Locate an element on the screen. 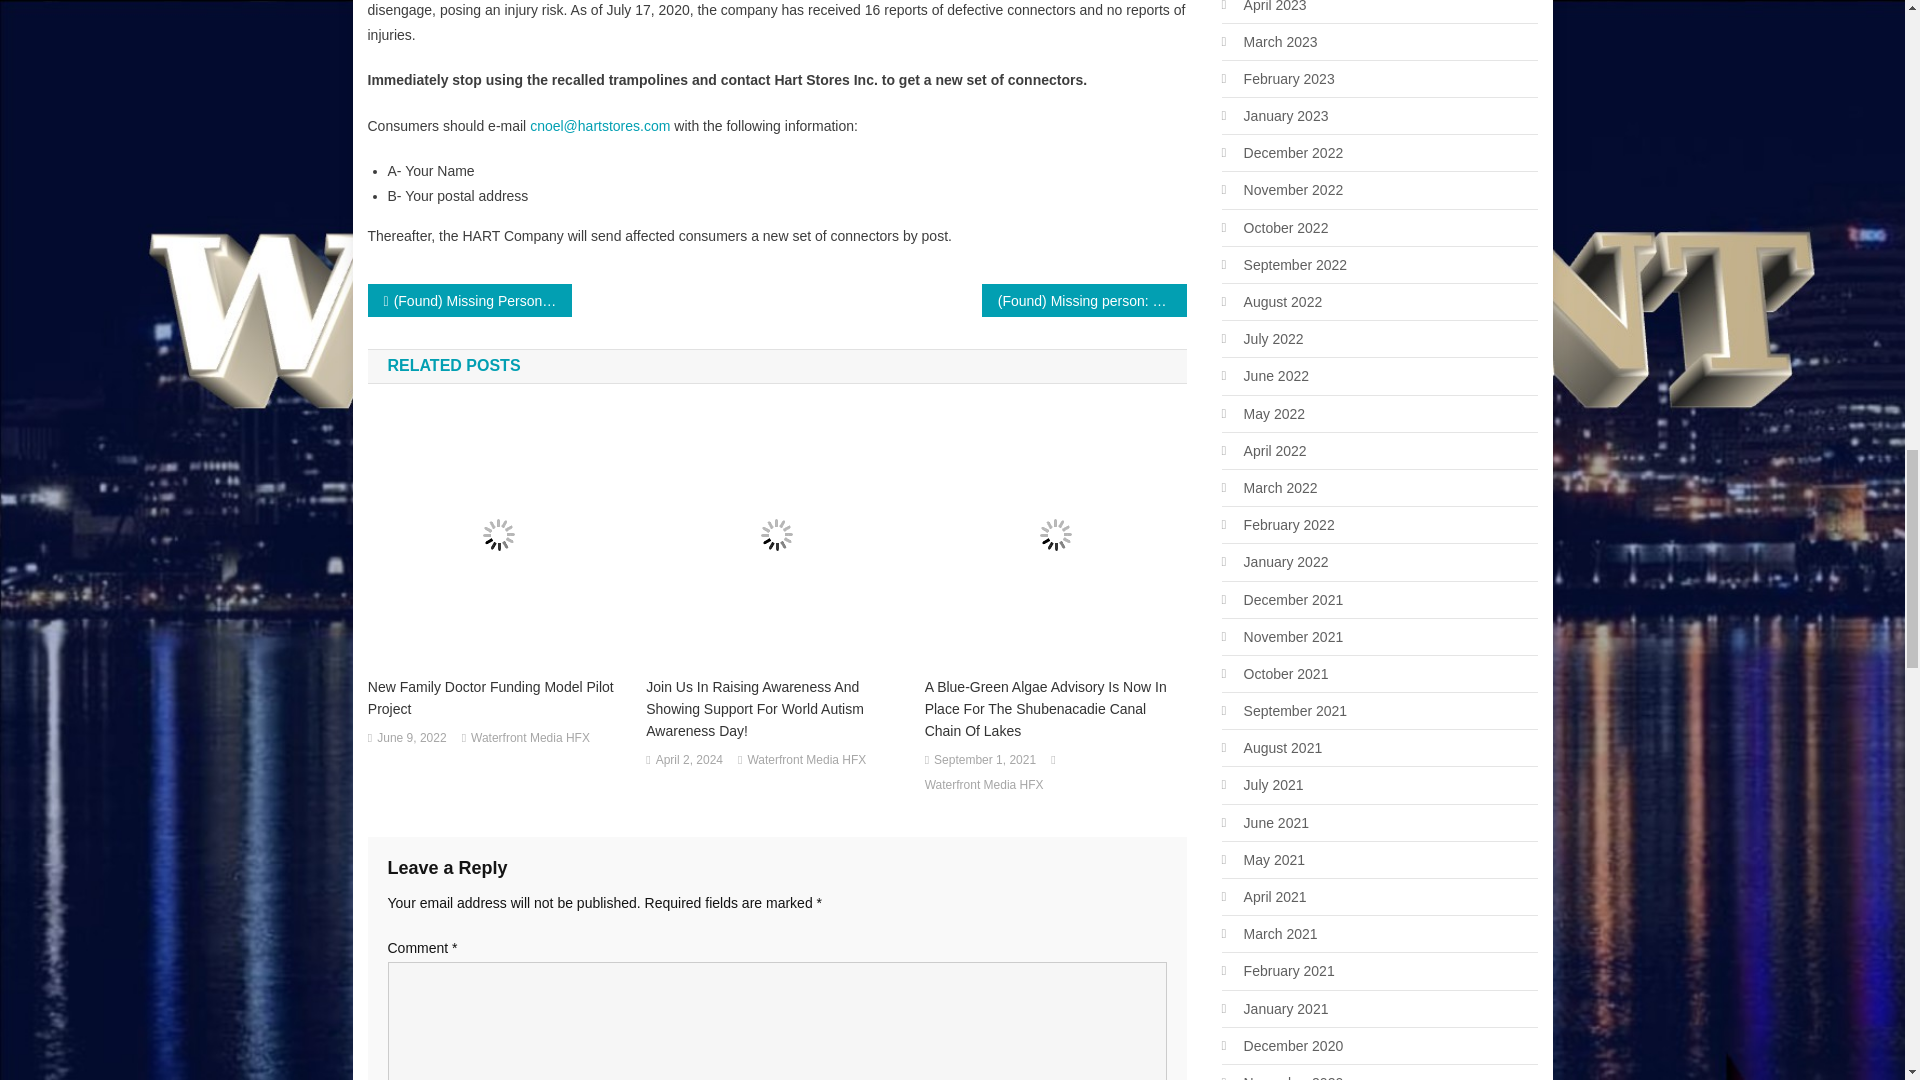 The image size is (1920, 1080). Waterfront Media HFX is located at coordinates (984, 786).